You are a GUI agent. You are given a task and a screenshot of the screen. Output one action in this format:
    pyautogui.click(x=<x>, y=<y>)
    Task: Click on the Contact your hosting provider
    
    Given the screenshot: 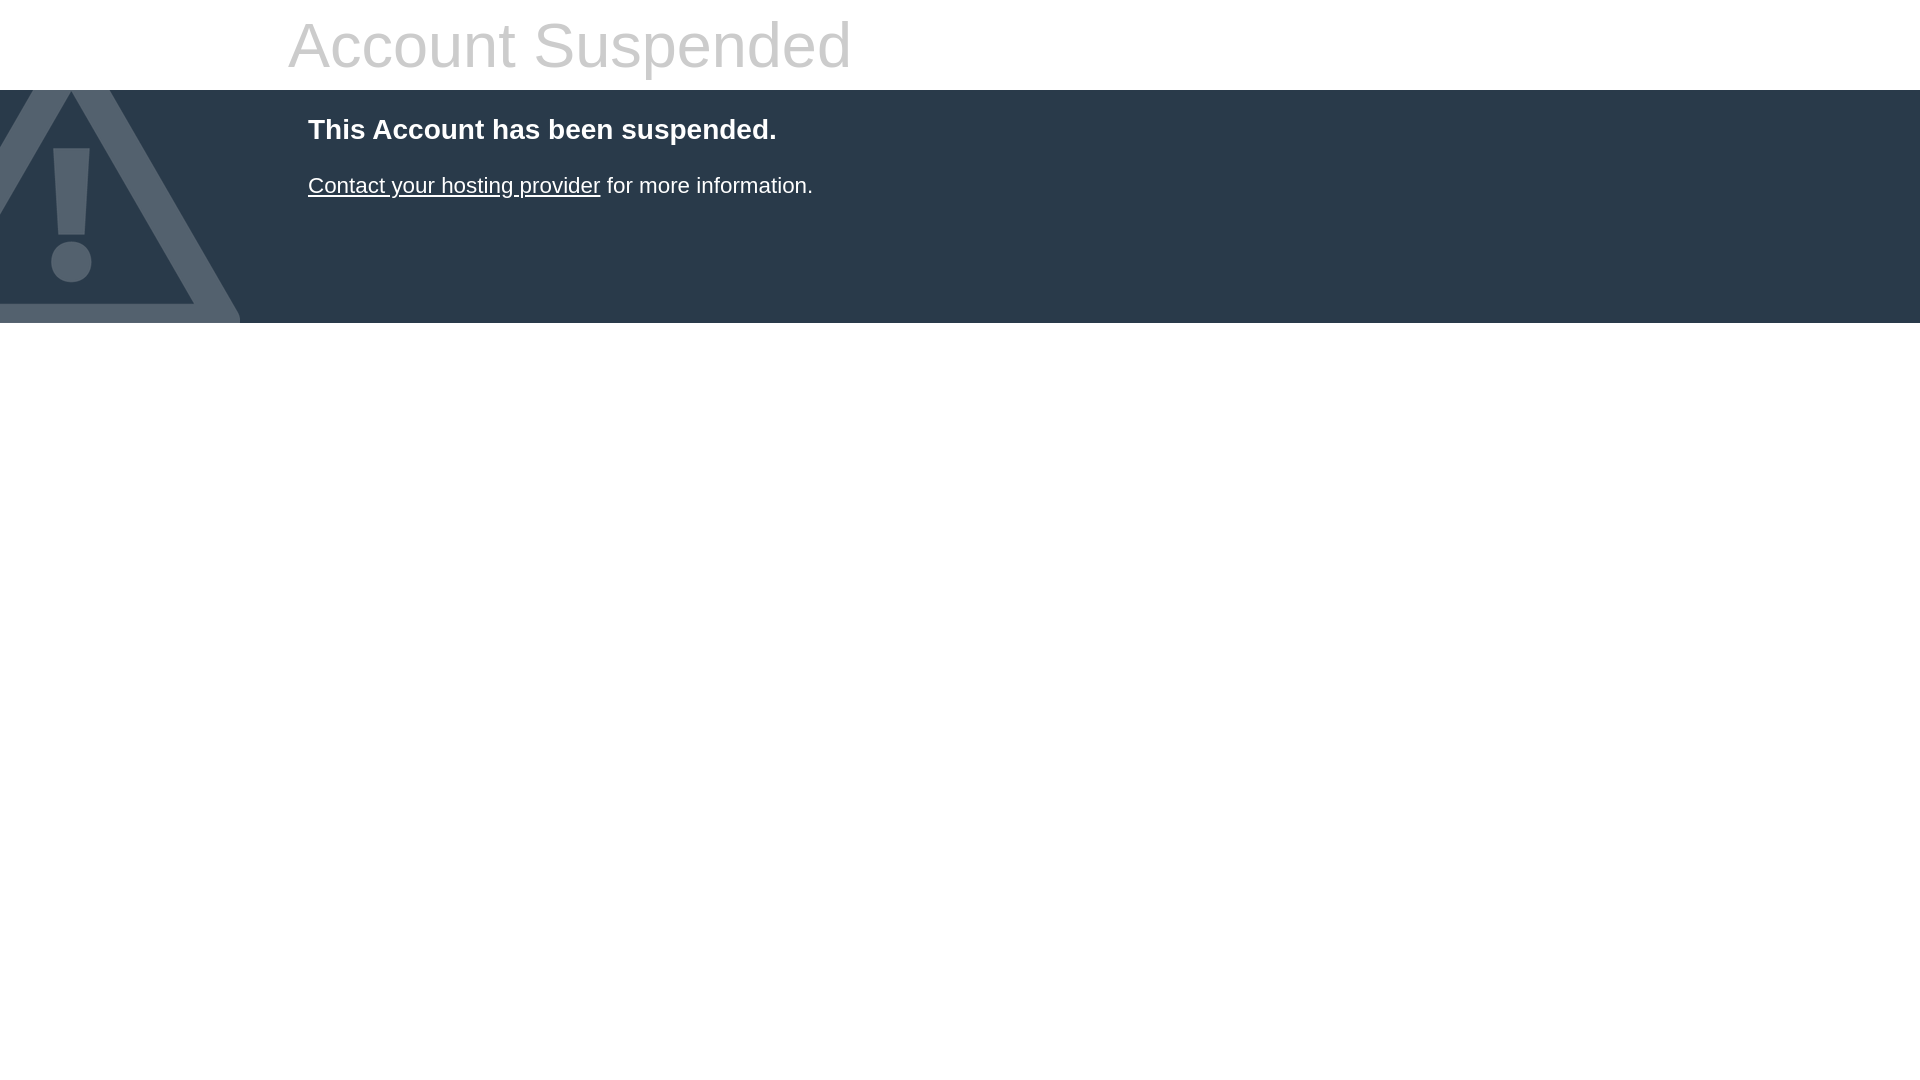 What is the action you would take?
    pyautogui.click(x=454, y=186)
    